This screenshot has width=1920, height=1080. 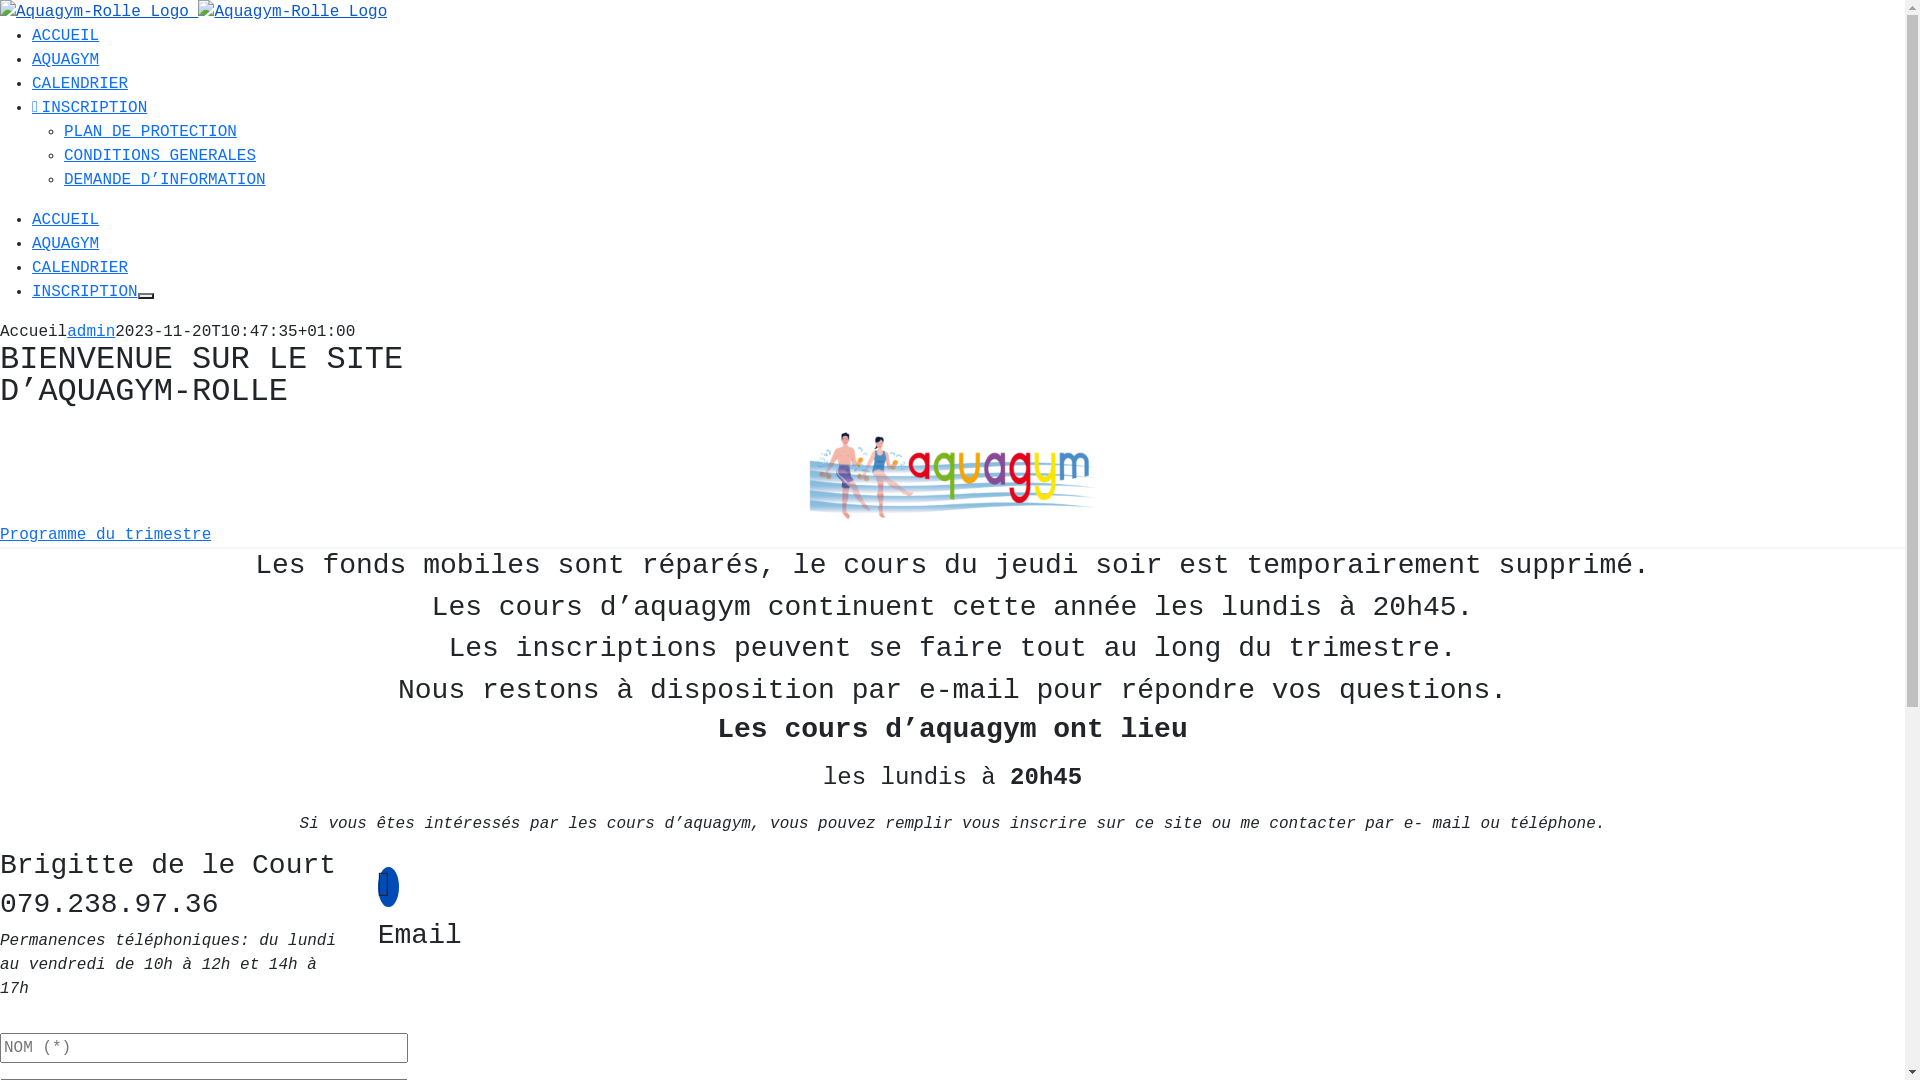 I want to click on AQUAGYM, so click(x=66, y=60).